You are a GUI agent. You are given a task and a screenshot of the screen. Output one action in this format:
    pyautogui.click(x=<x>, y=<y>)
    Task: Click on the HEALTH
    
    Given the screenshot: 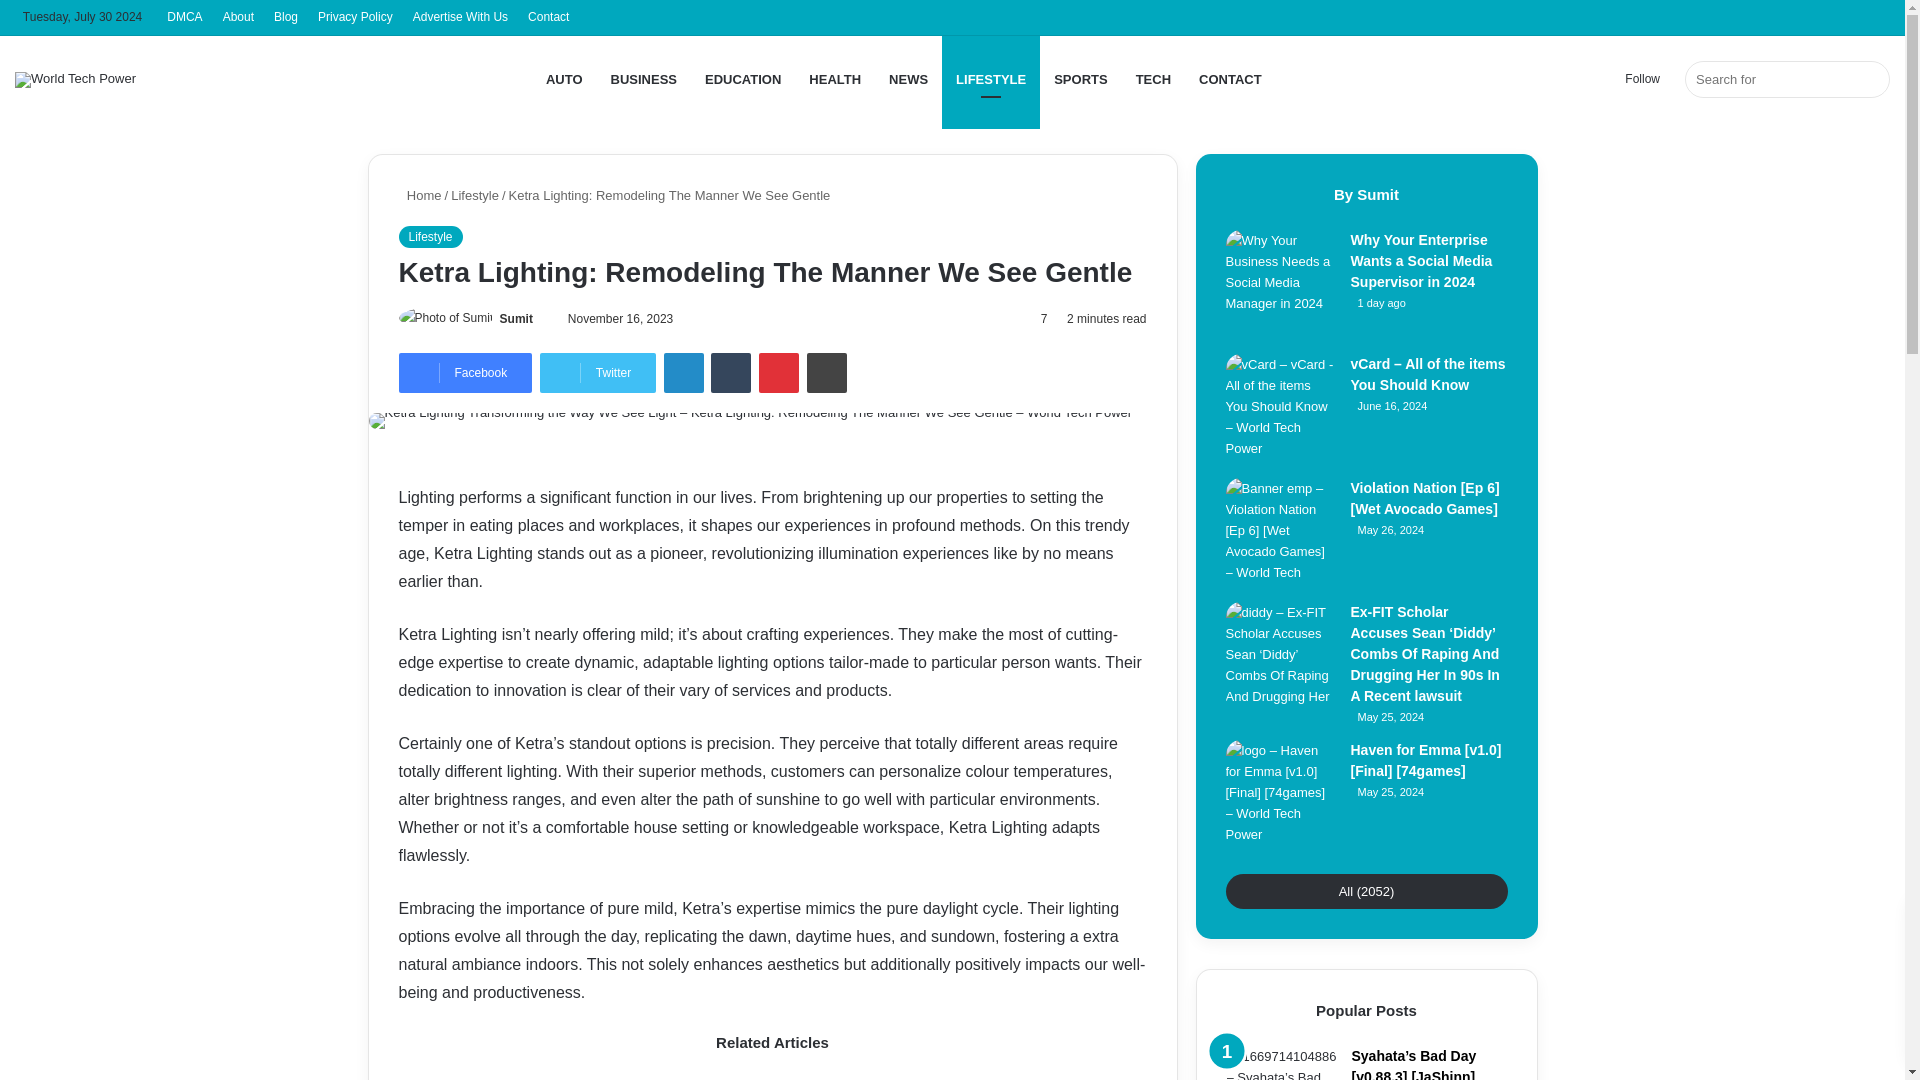 What is the action you would take?
    pyautogui.click(x=834, y=79)
    